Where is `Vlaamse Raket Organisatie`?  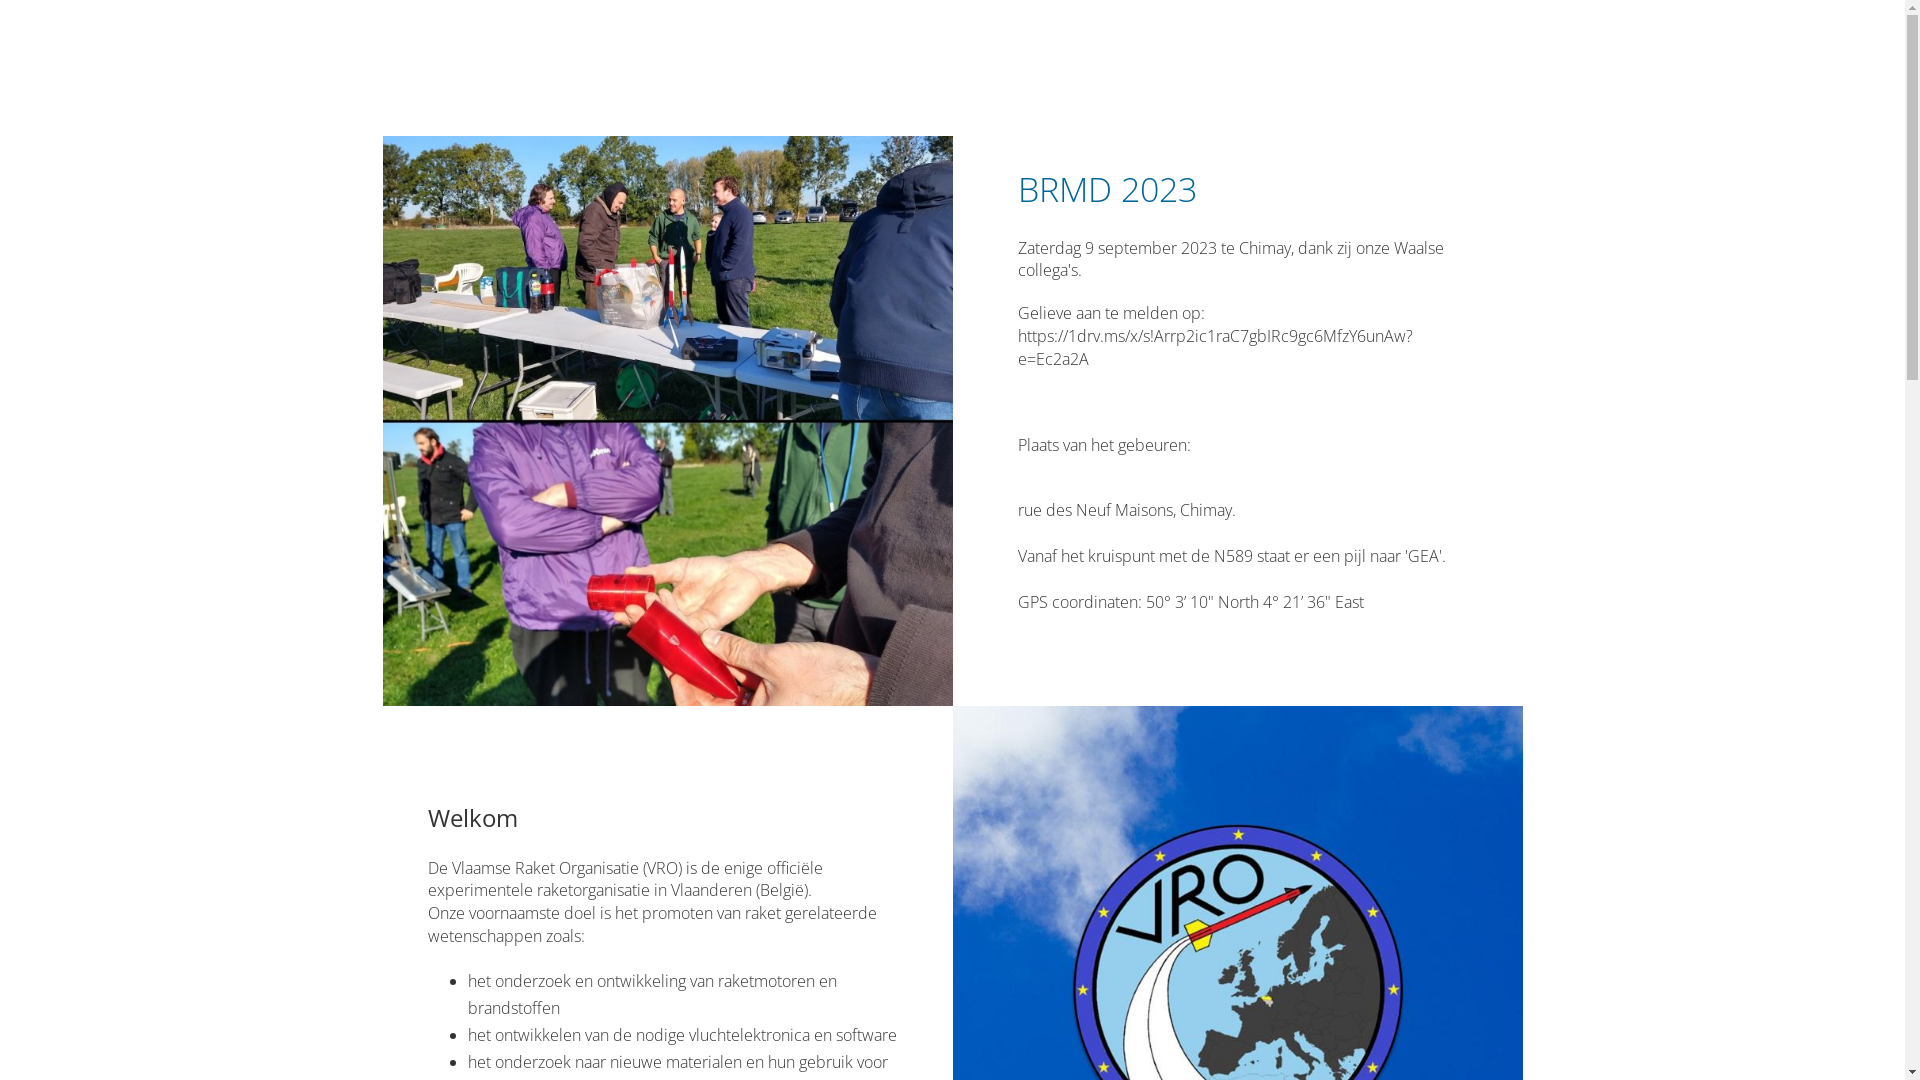 Vlaamse Raket Organisatie is located at coordinates (558, 60).